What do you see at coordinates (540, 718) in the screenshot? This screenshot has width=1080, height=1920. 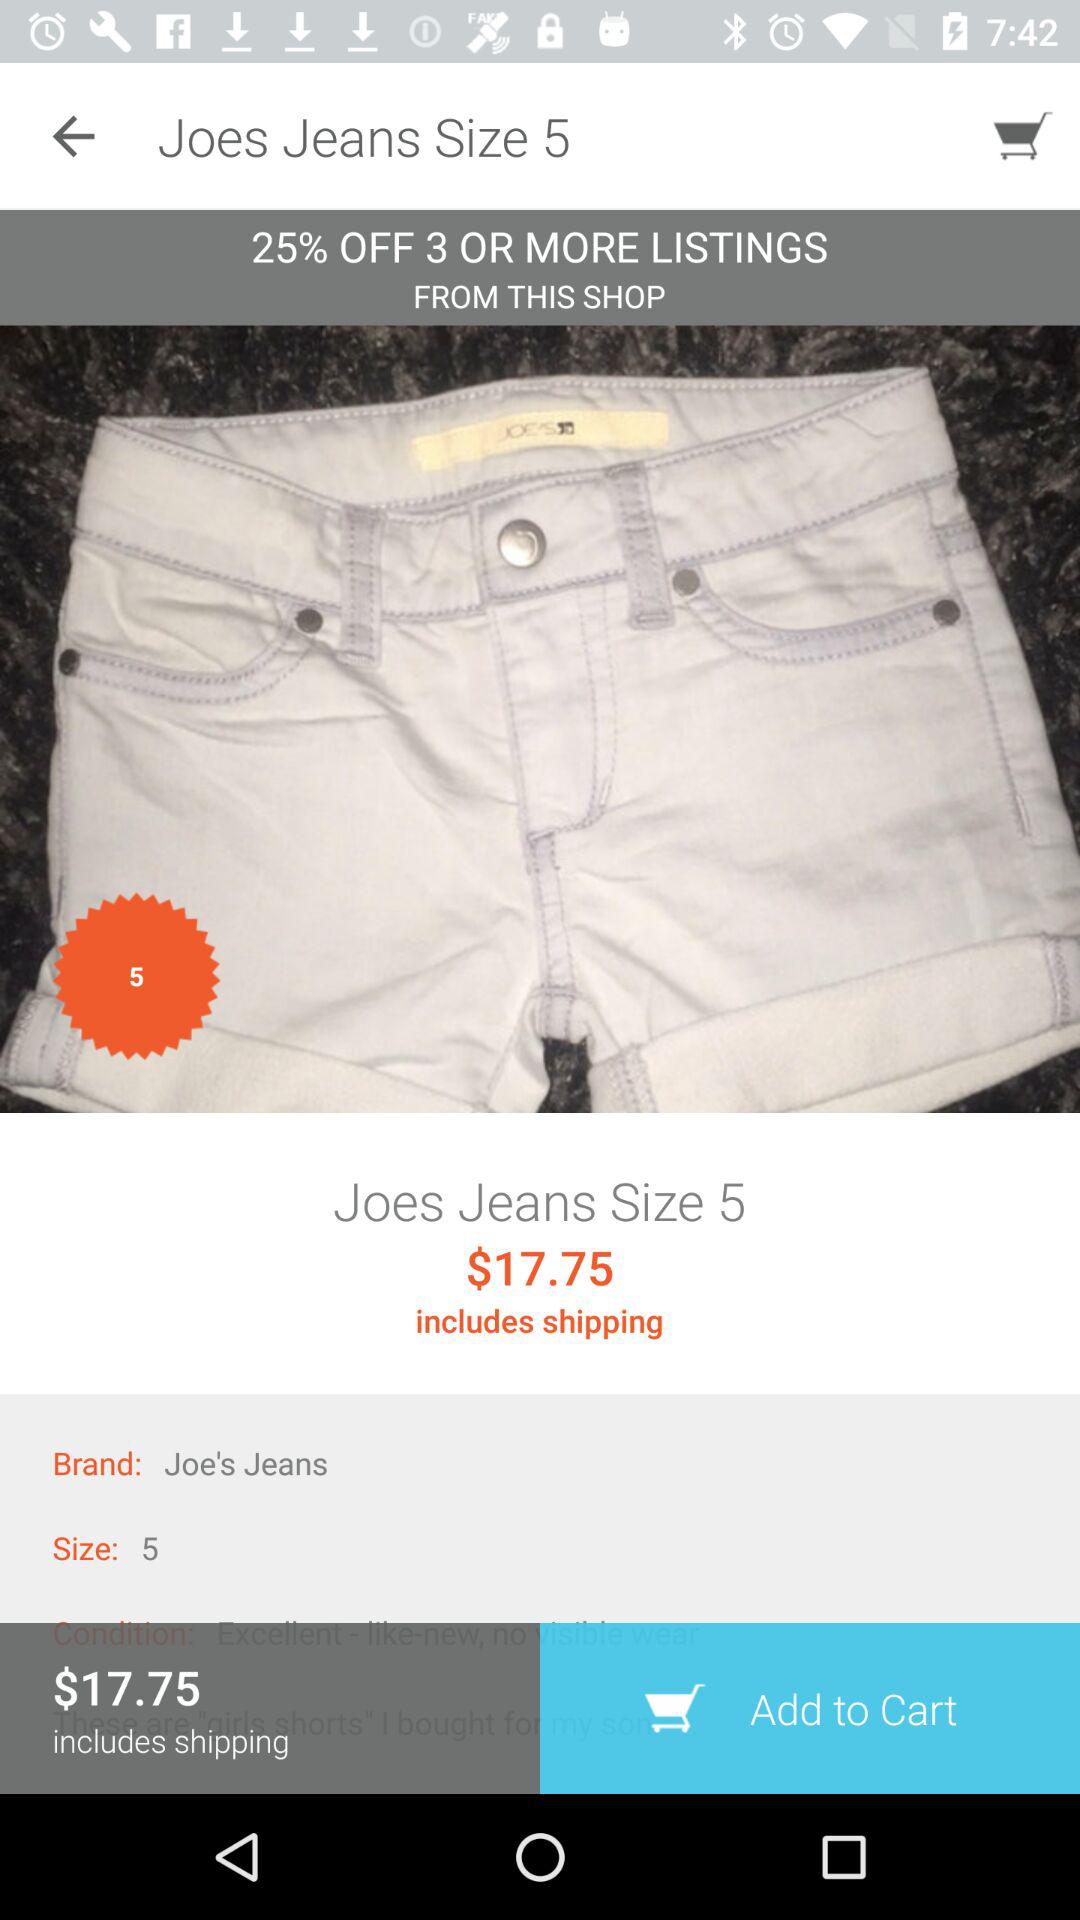 I see `turn on item below the from this shop item` at bounding box center [540, 718].